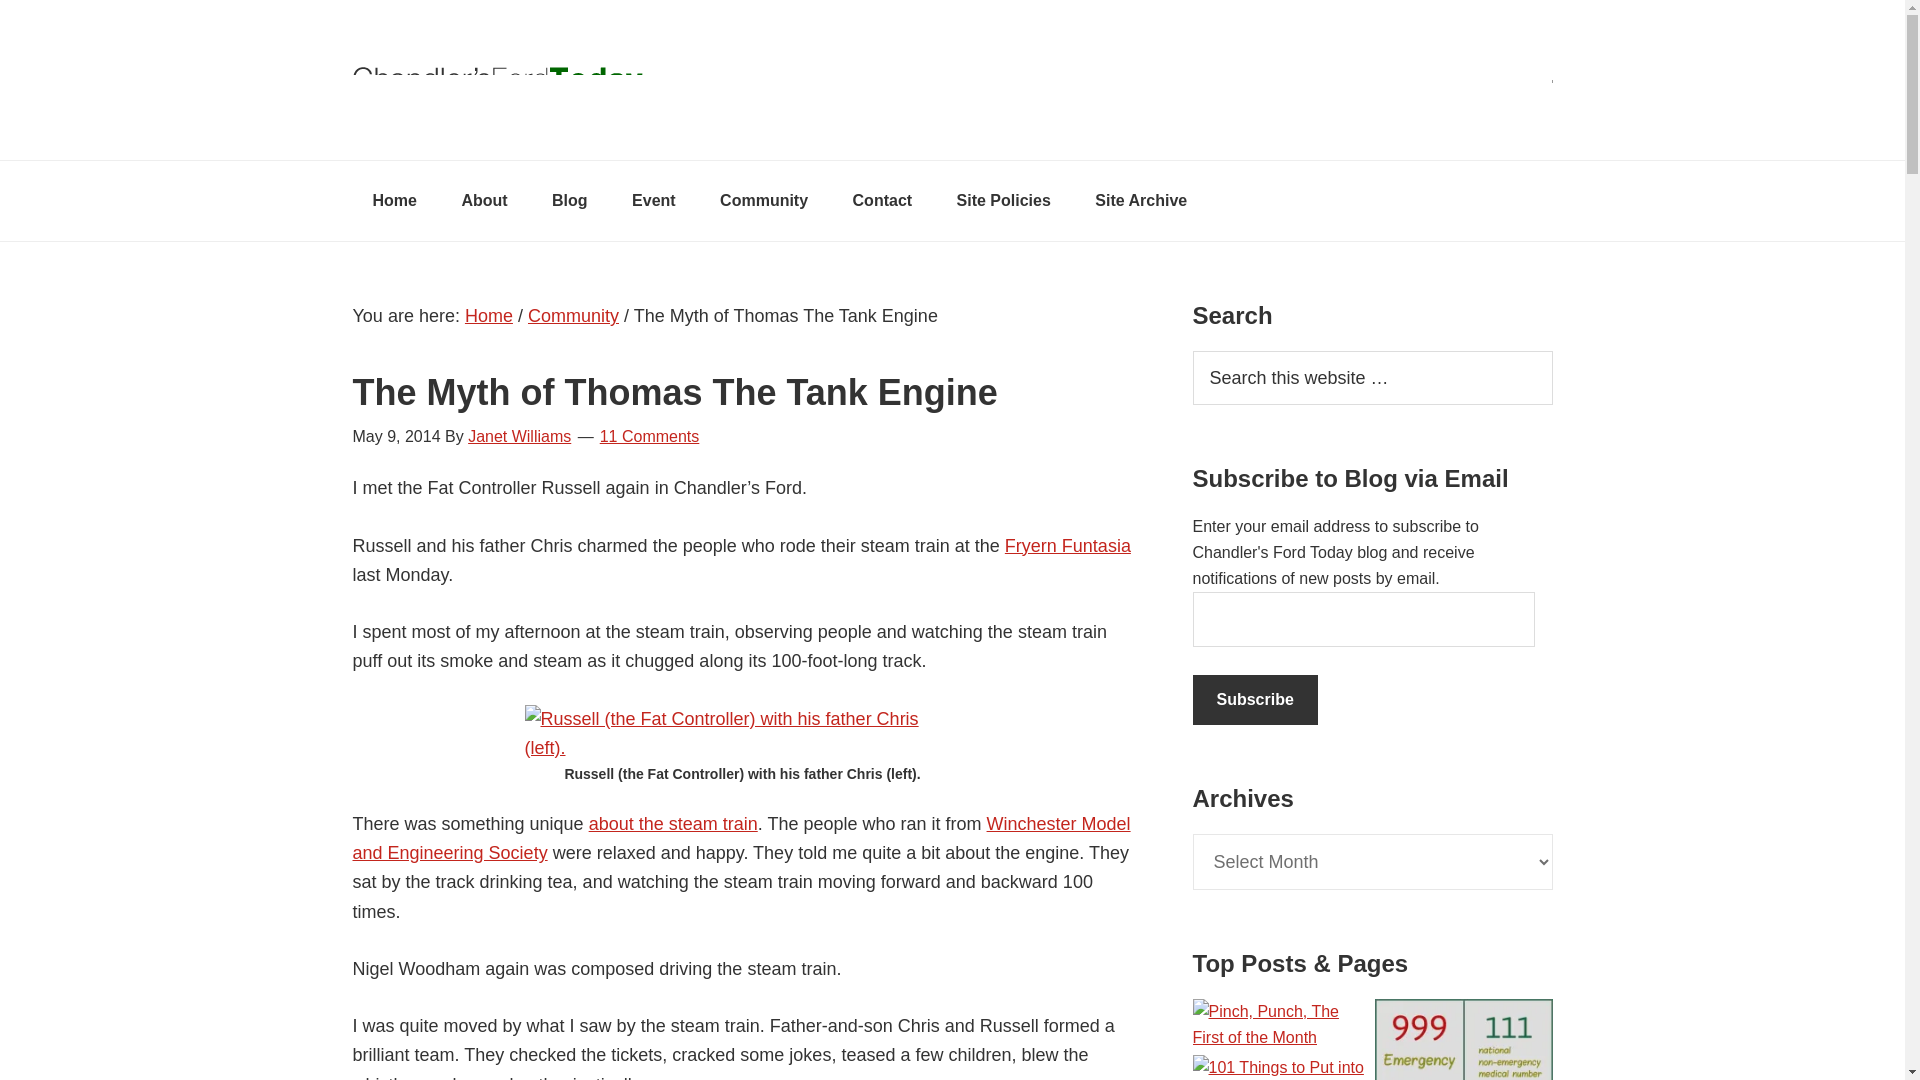  Describe the element at coordinates (573, 316) in the screenshot. I see `Community` at that location.